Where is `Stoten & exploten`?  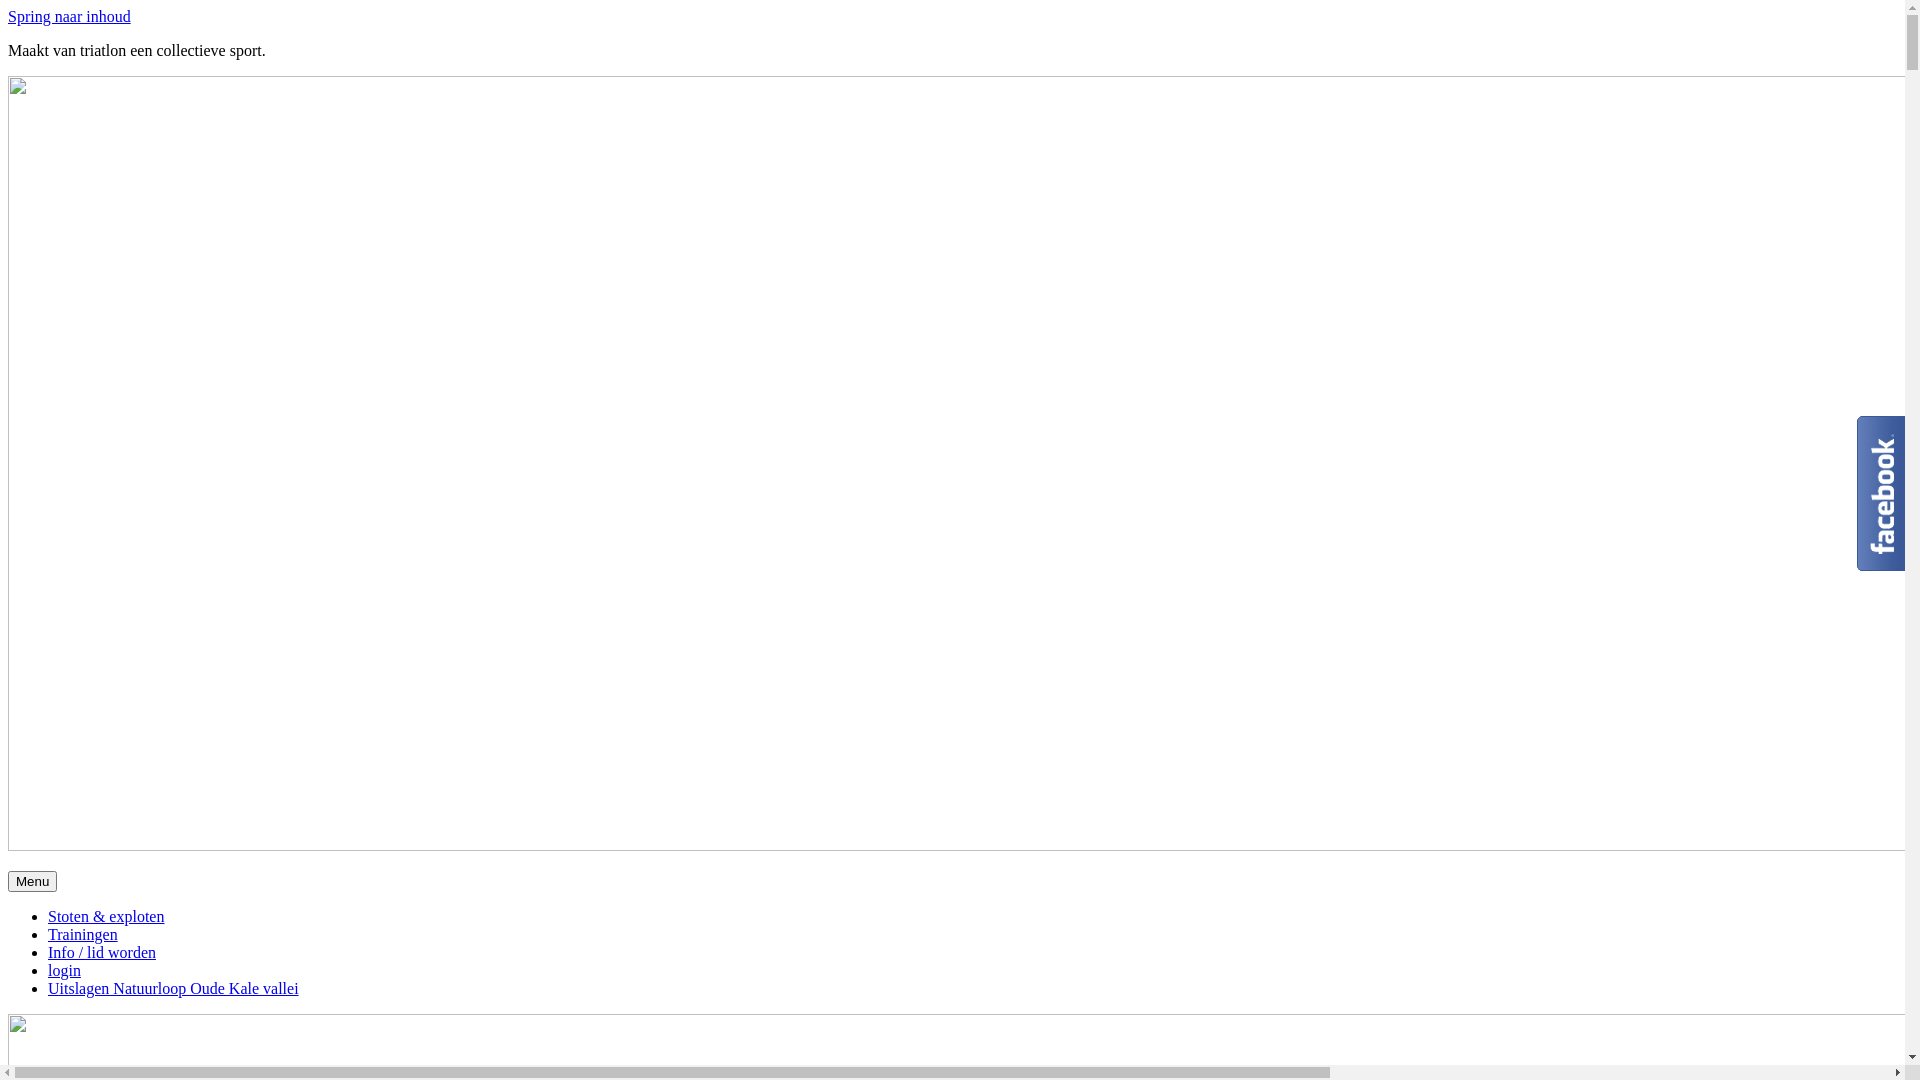
Stoten & exploten is located at coordinates (106, 916).